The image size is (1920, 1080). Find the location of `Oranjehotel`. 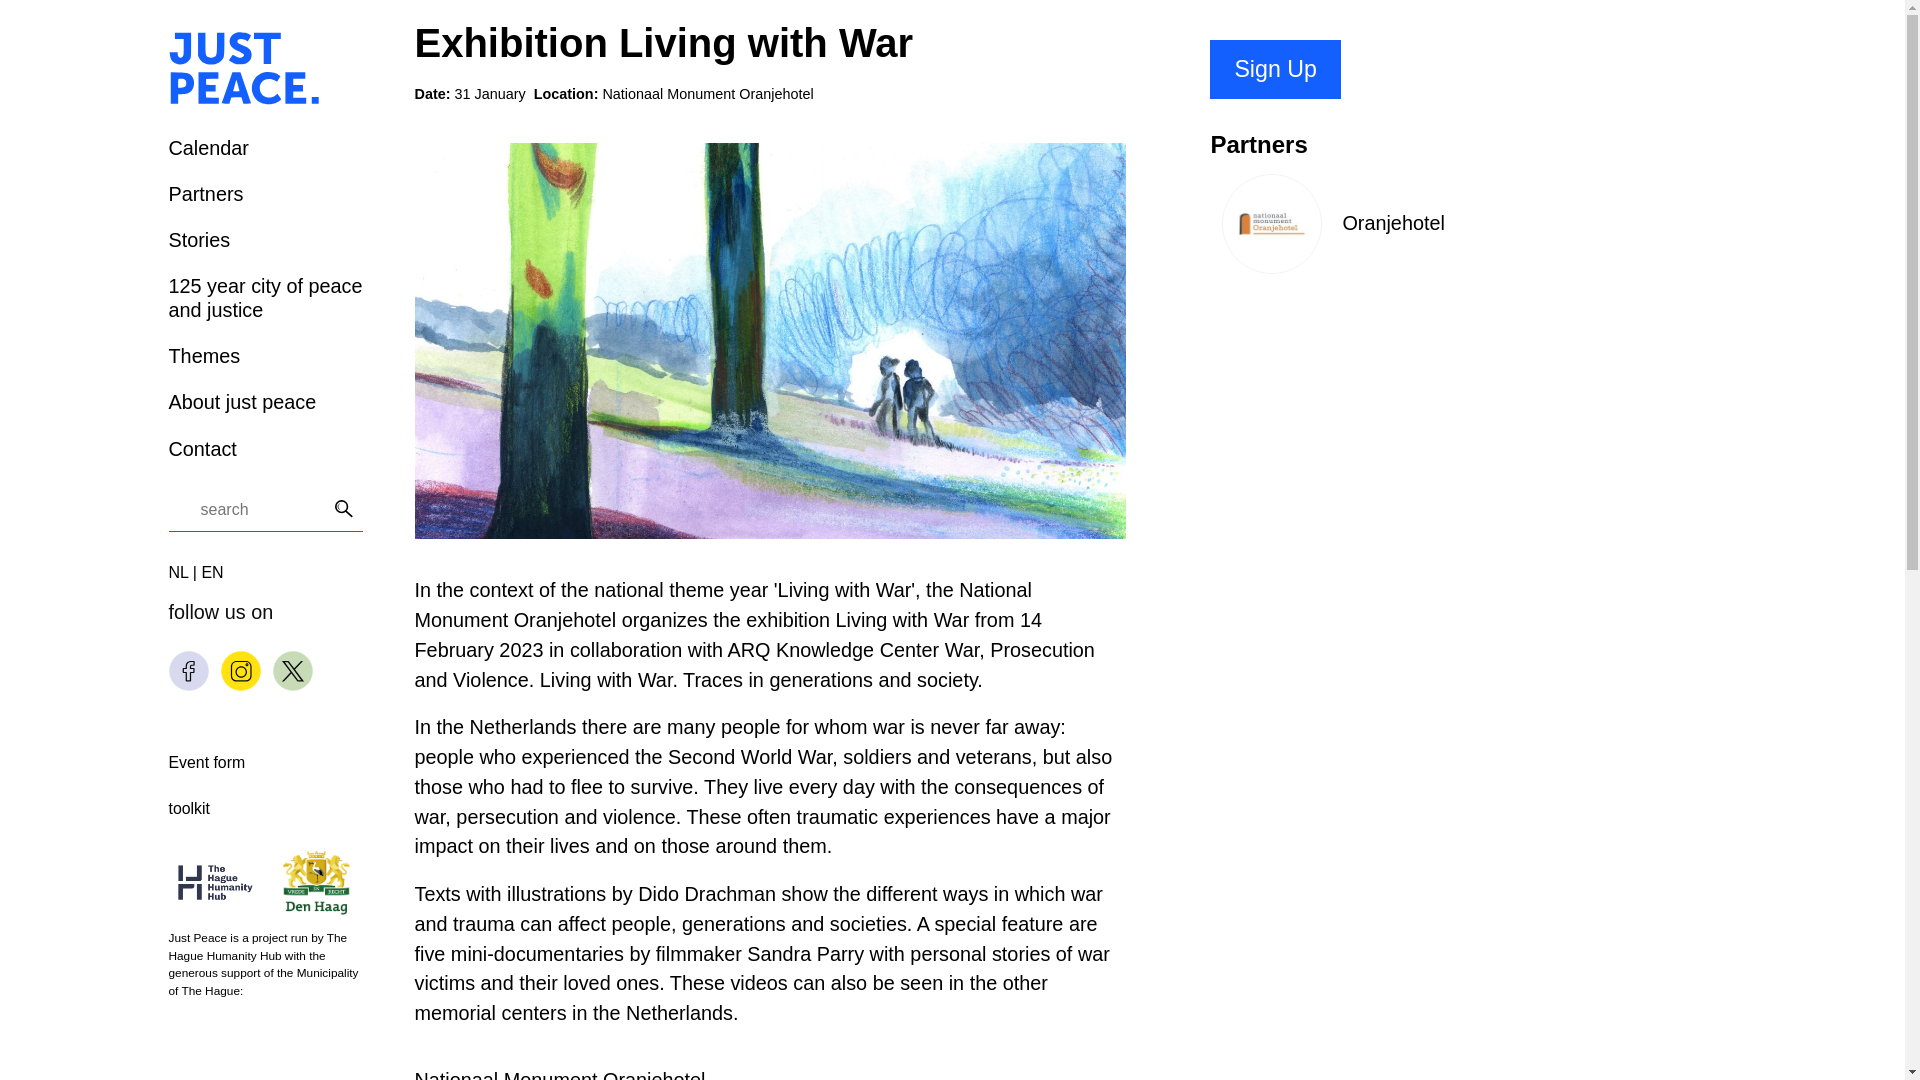

Oranjehotel is located at coordinates (1327, 268).